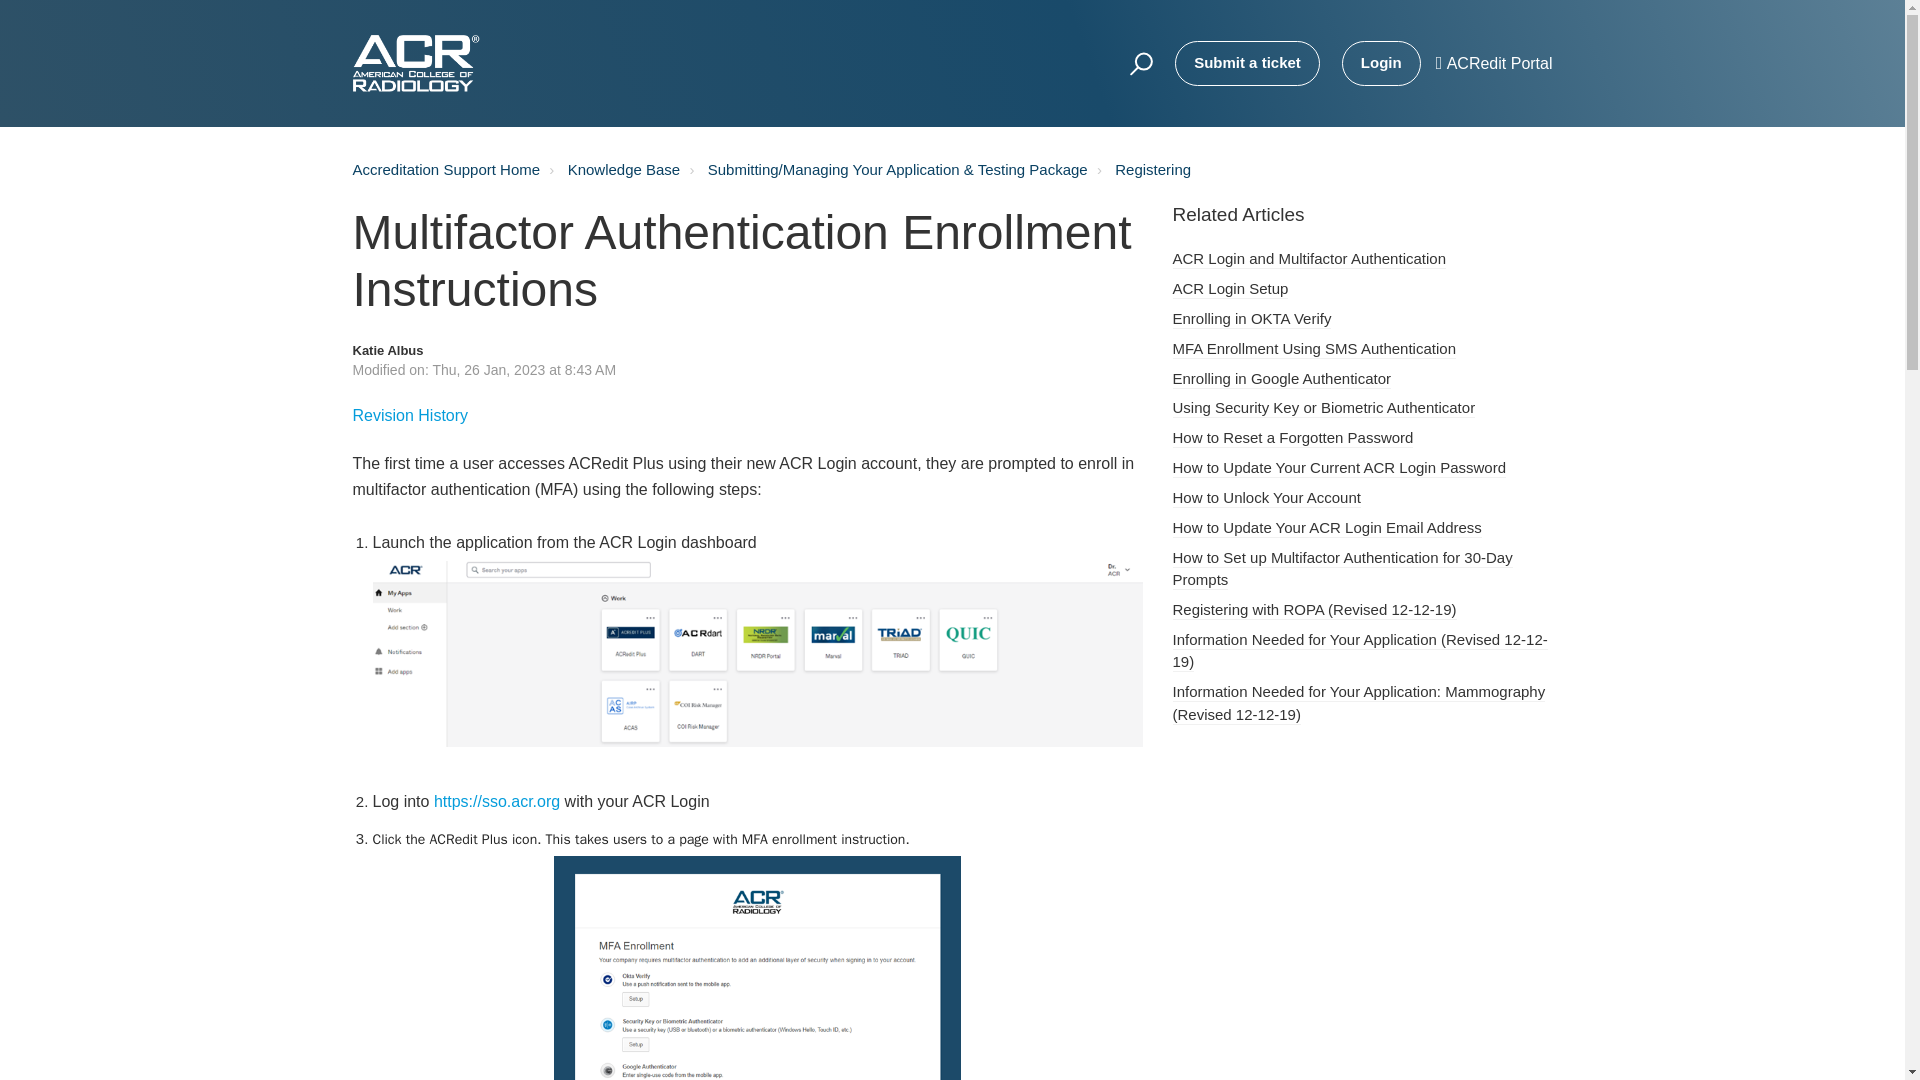 The width and height of the screenshot is (1920, 1080). I want to click on Login, so click(1381, 64).